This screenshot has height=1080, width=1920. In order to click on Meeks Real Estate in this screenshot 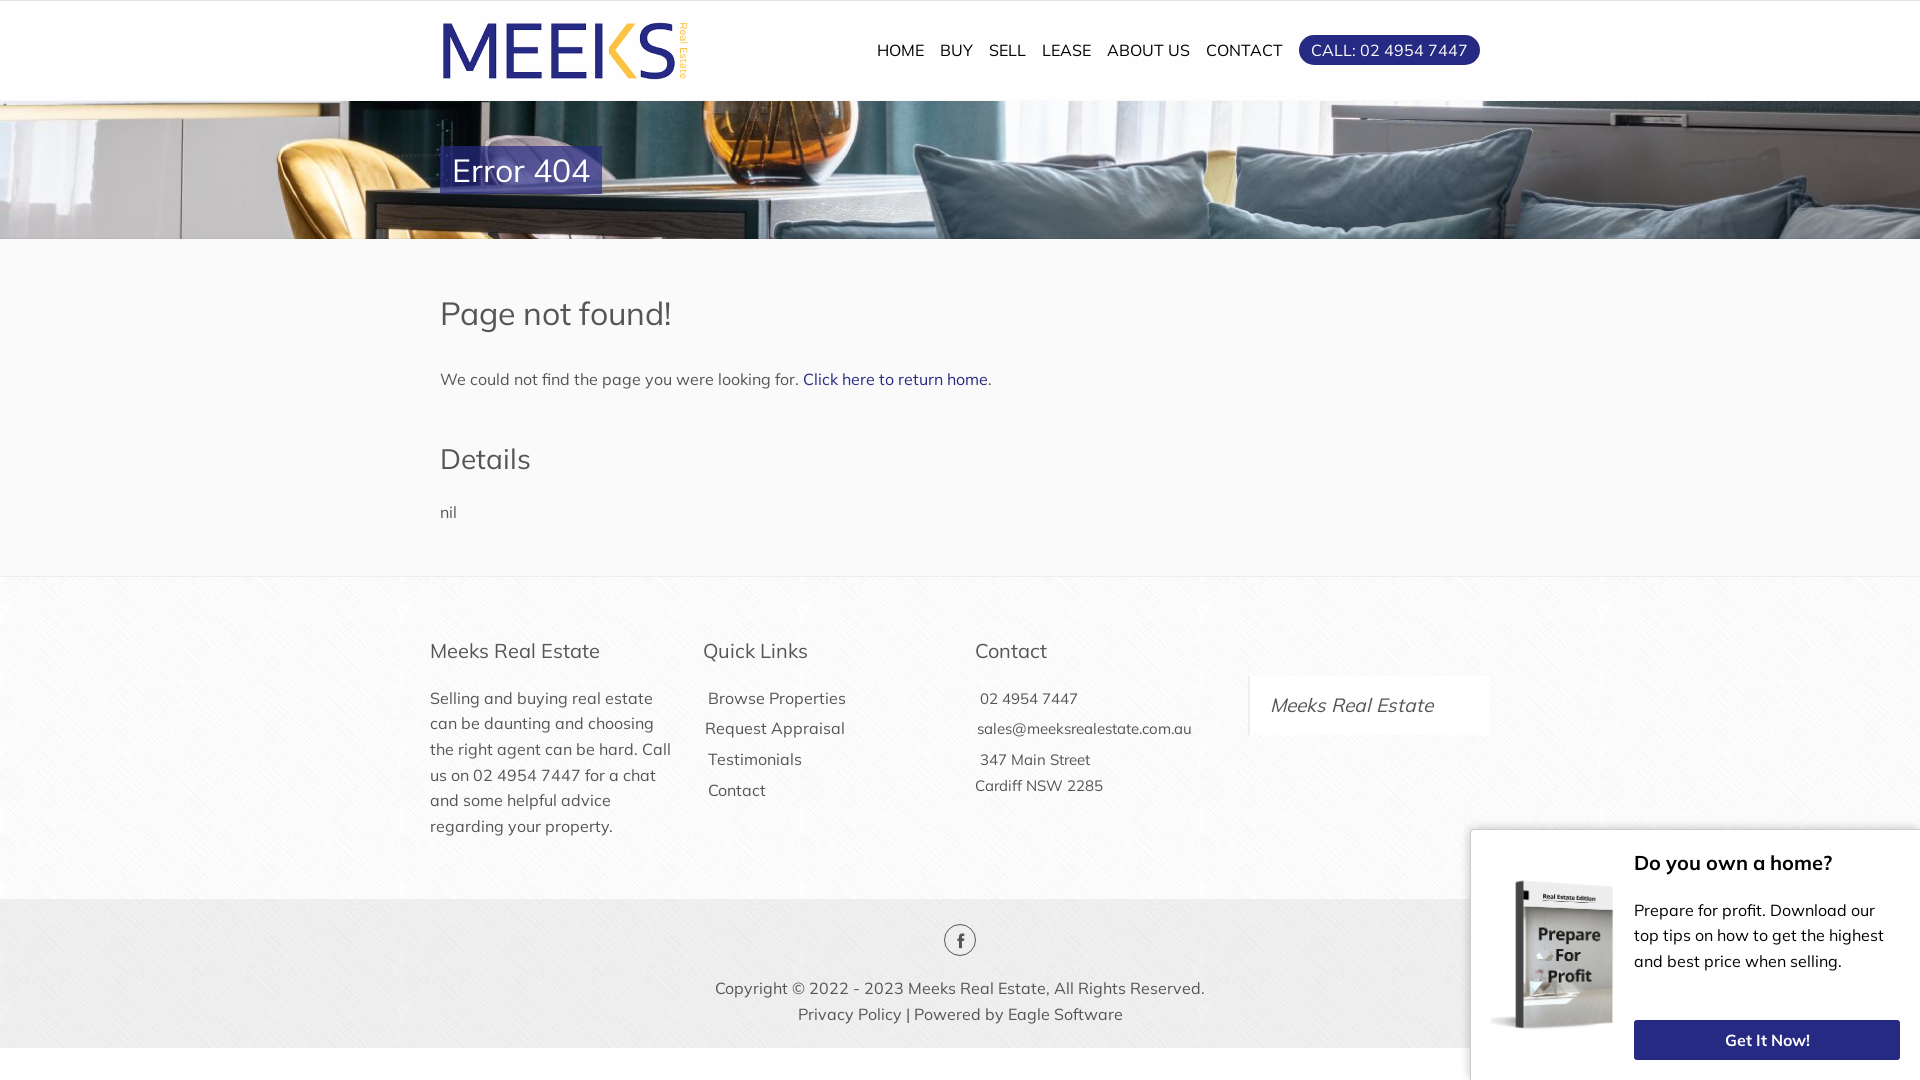, I will do `click(1352, 705)`.